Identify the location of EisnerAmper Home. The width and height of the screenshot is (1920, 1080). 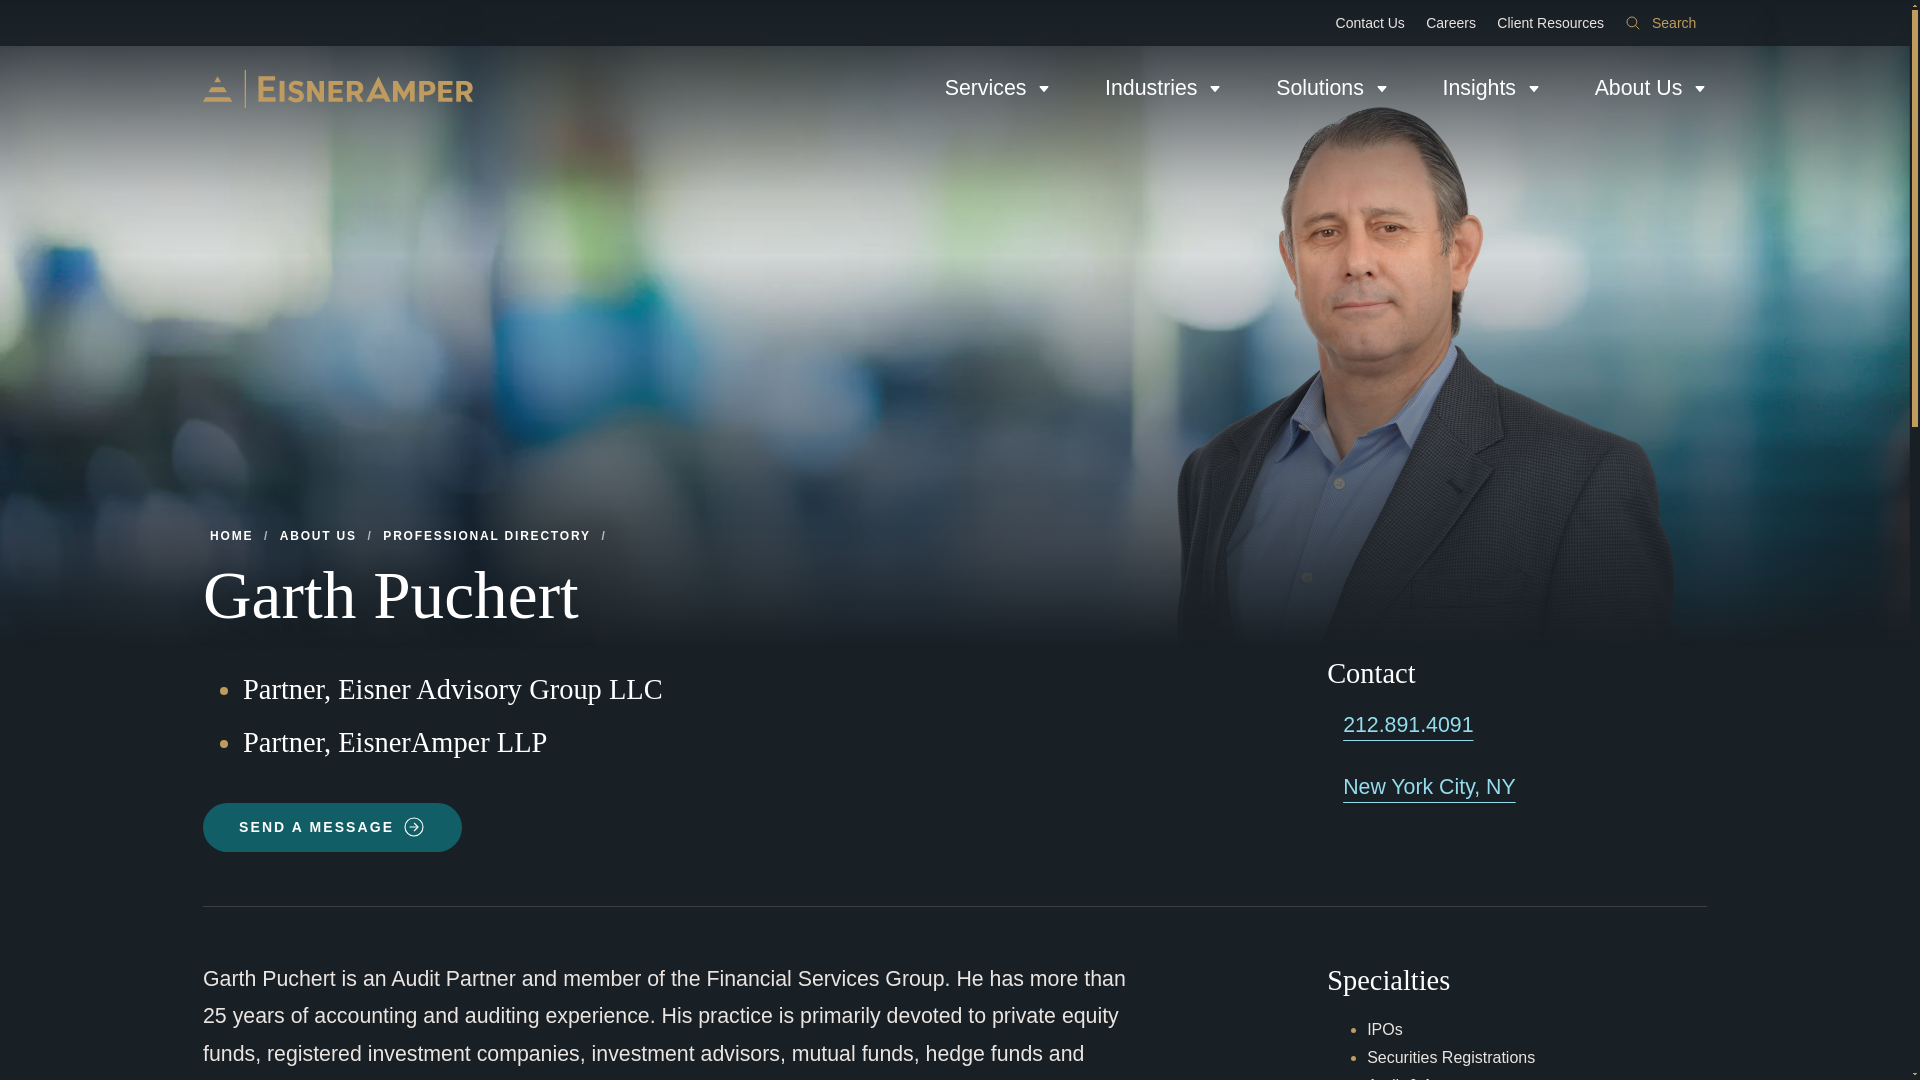
(338, 88).